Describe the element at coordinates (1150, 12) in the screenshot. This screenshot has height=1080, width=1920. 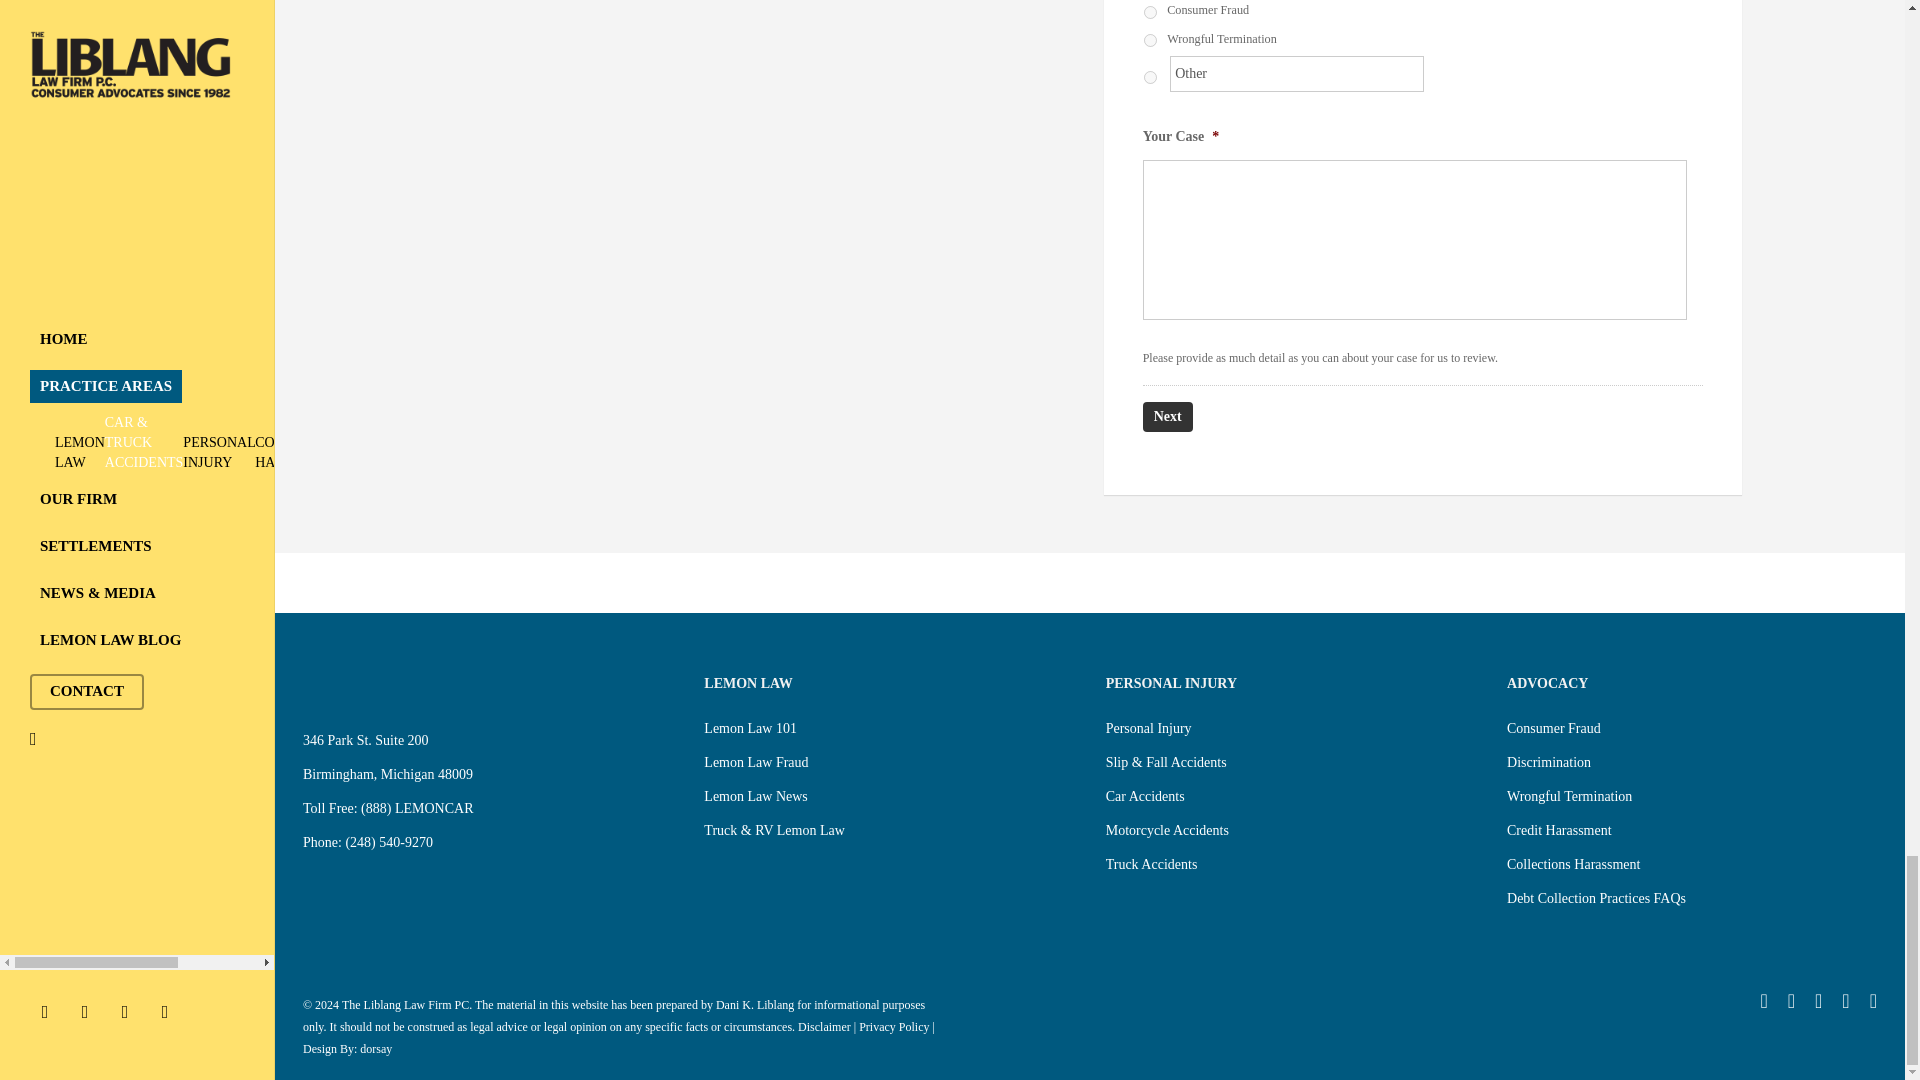
I see `Consumer Fraud` at that location.